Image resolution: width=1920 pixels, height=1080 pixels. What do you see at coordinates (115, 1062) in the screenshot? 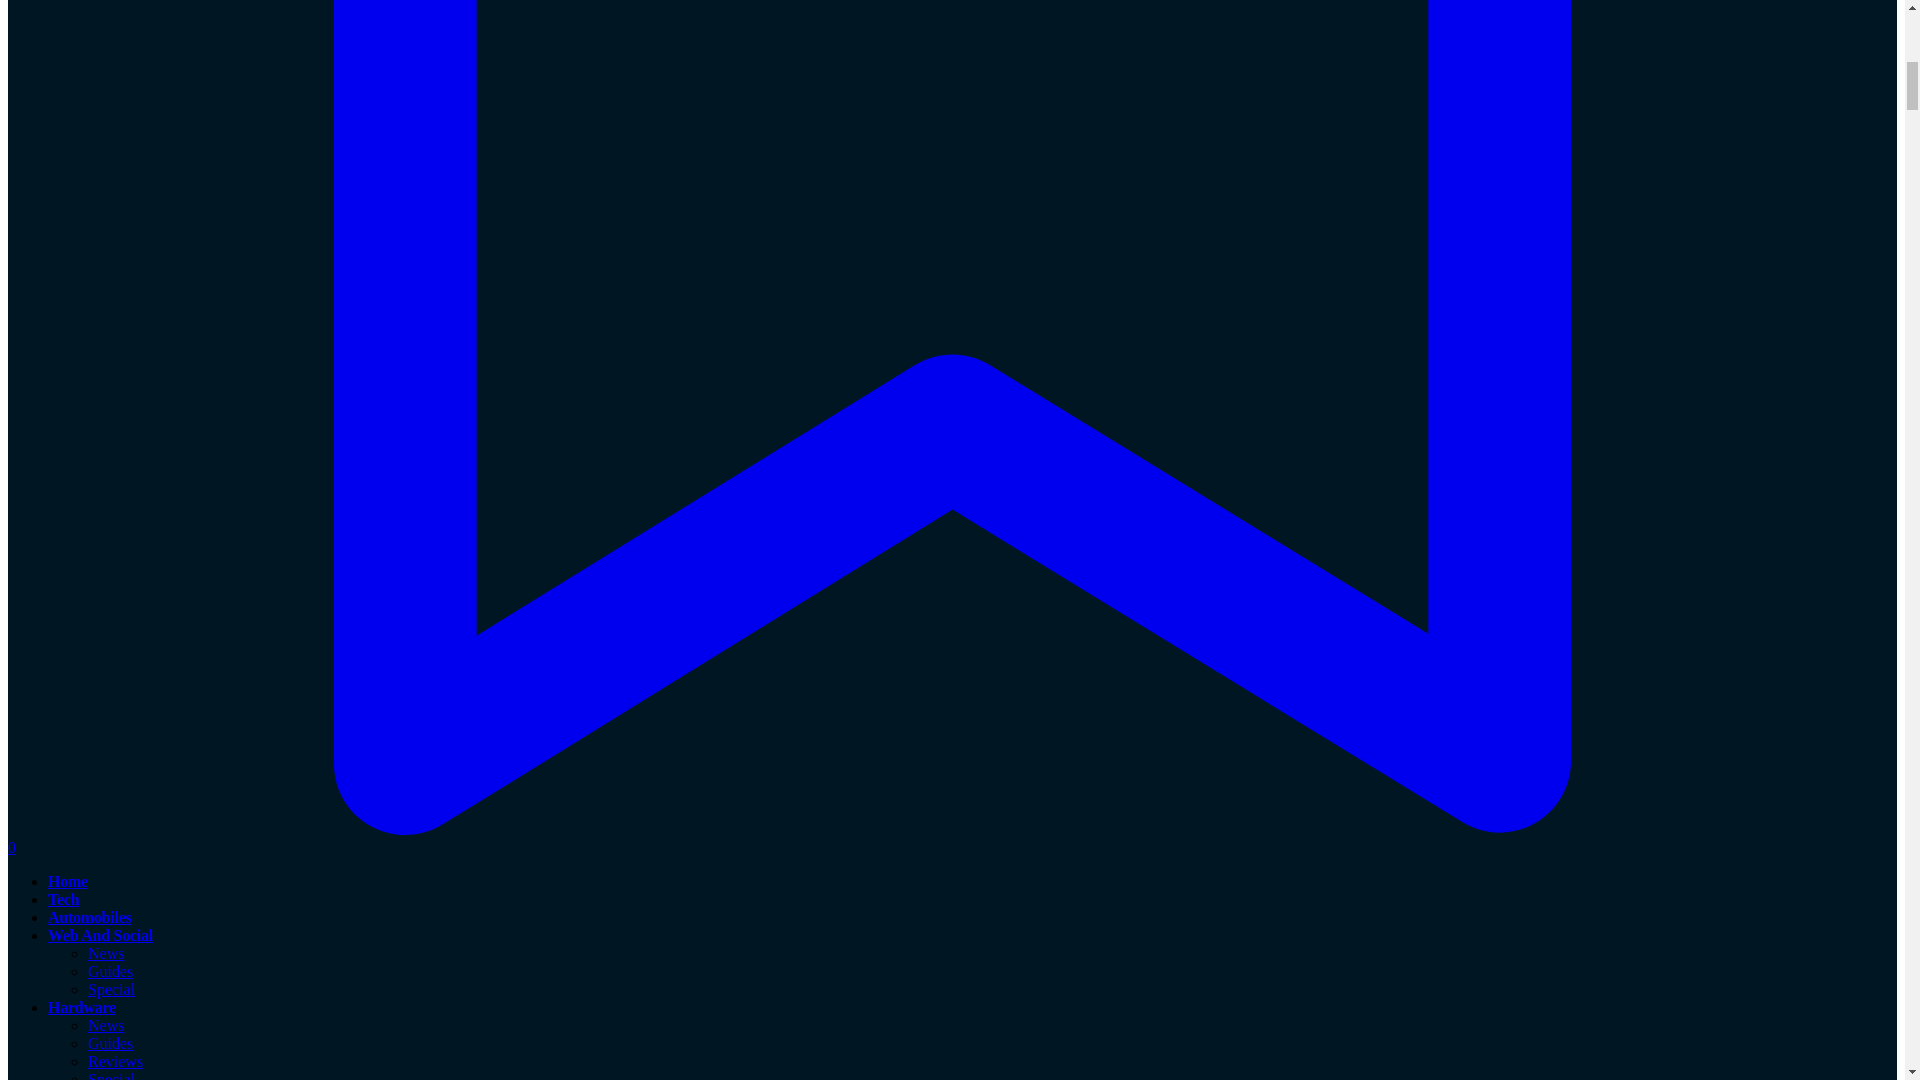
I see `Reviews` at bounding box center [115, 1062].